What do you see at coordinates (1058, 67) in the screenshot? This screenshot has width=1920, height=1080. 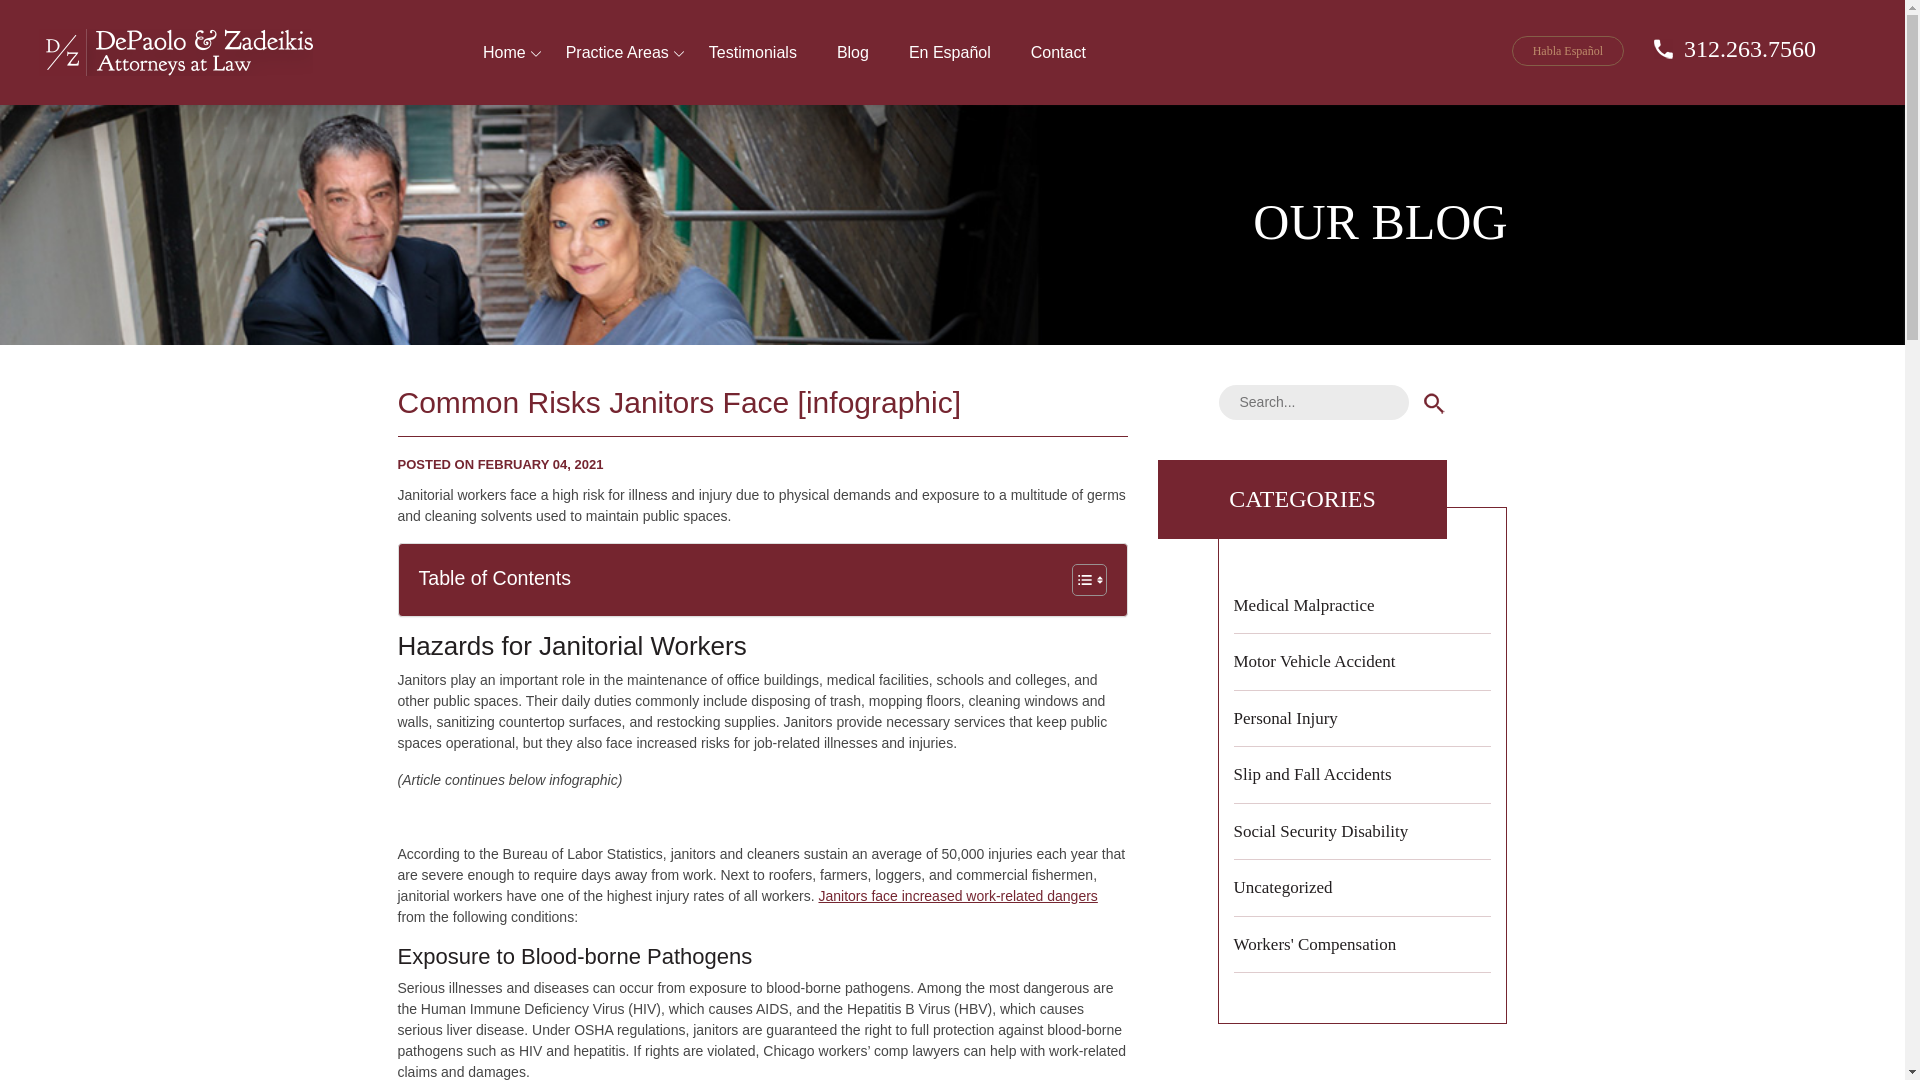 I see `Contact` at bounding box center [1058, 67].